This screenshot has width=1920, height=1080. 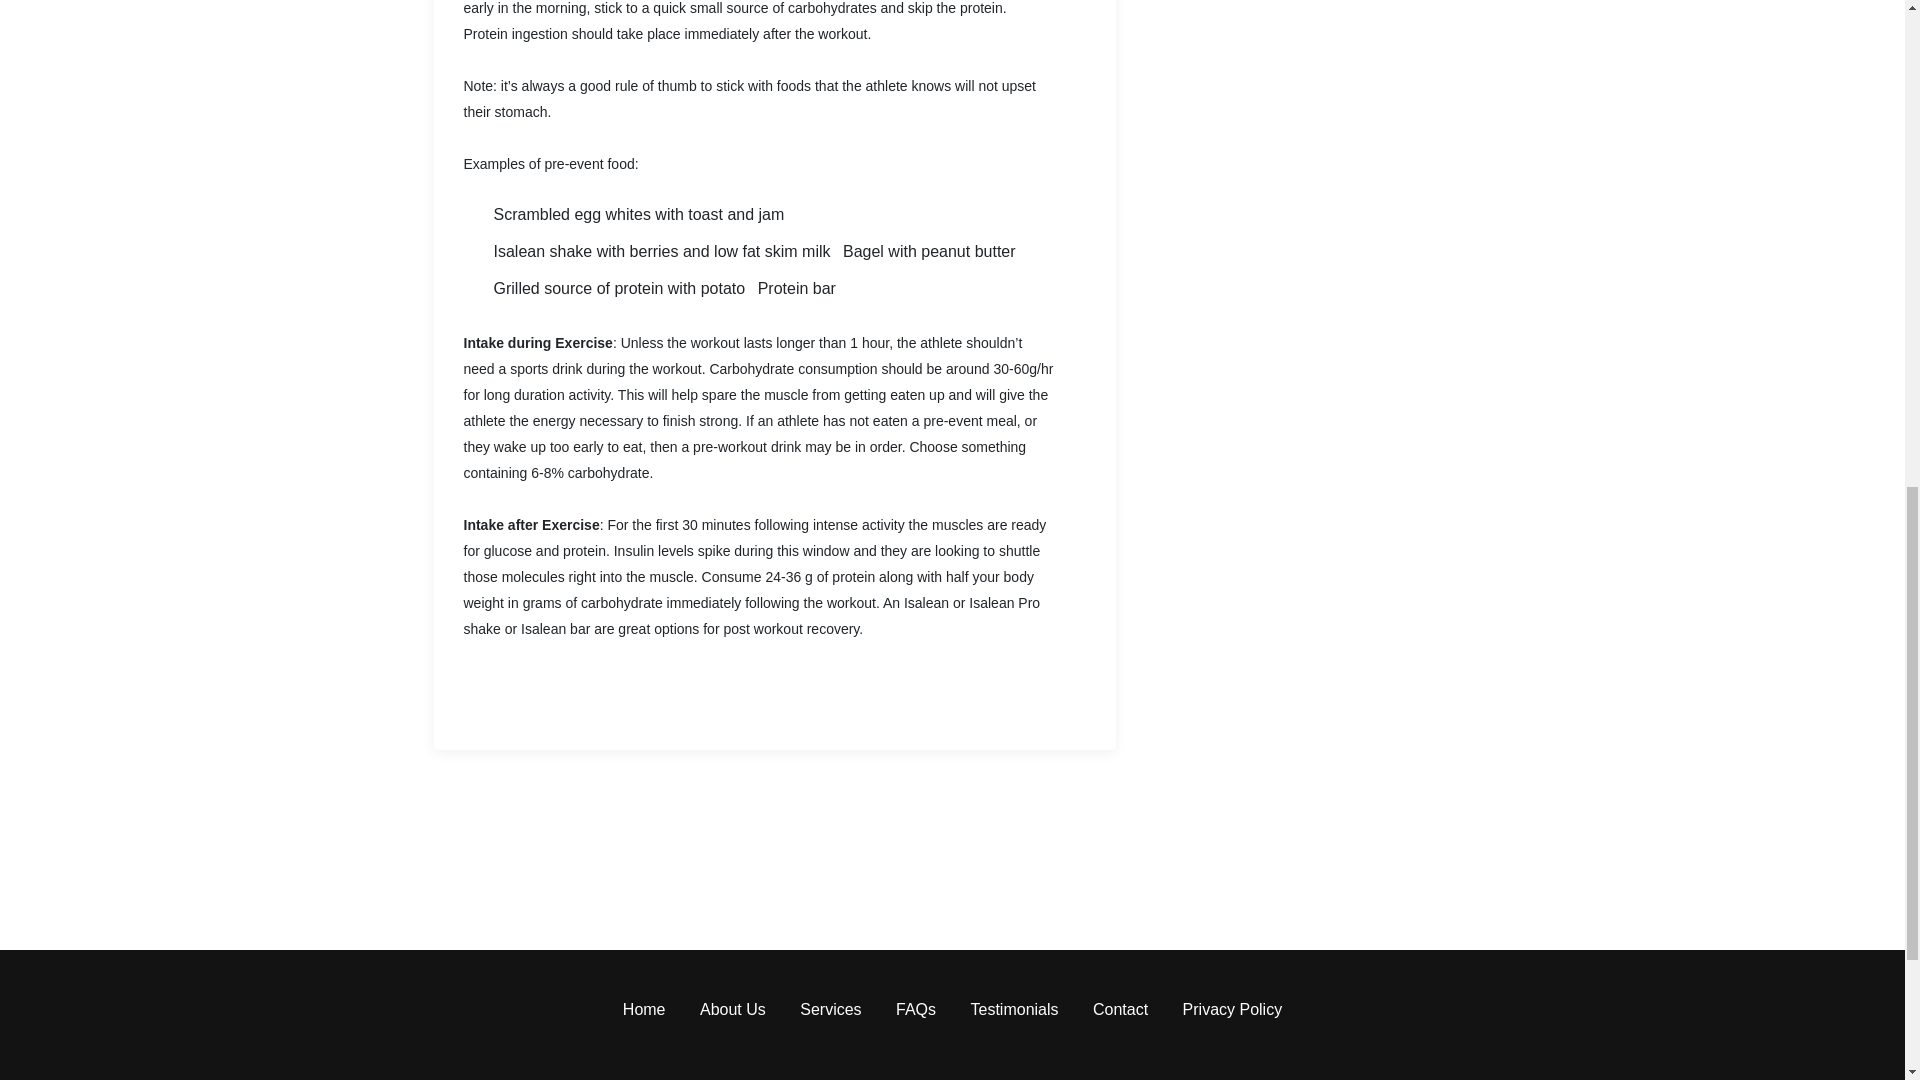 What do you see at coordinates (916, 1010) in the screenshot?
I see `FAQs` at bounding box center [916, 1010].